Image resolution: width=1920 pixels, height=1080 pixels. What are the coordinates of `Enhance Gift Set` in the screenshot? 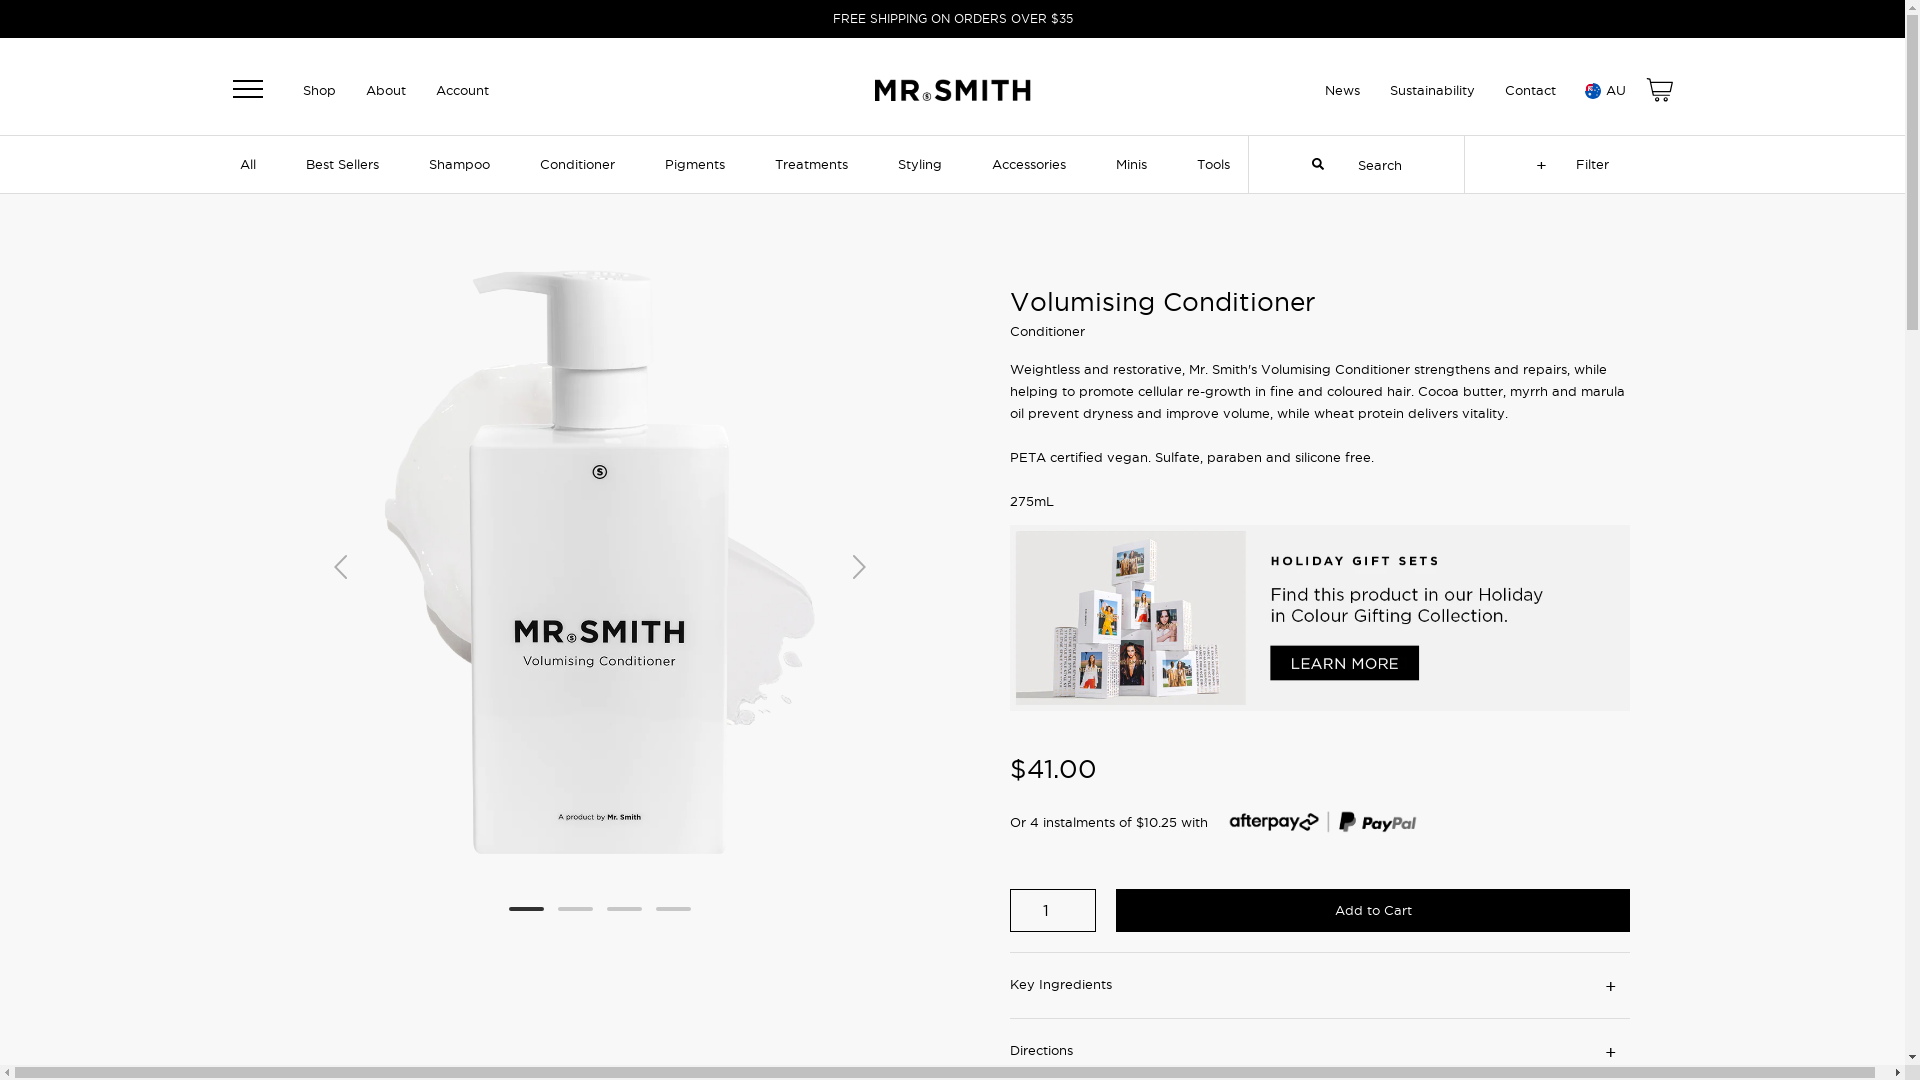 It's located at (1320, 706).